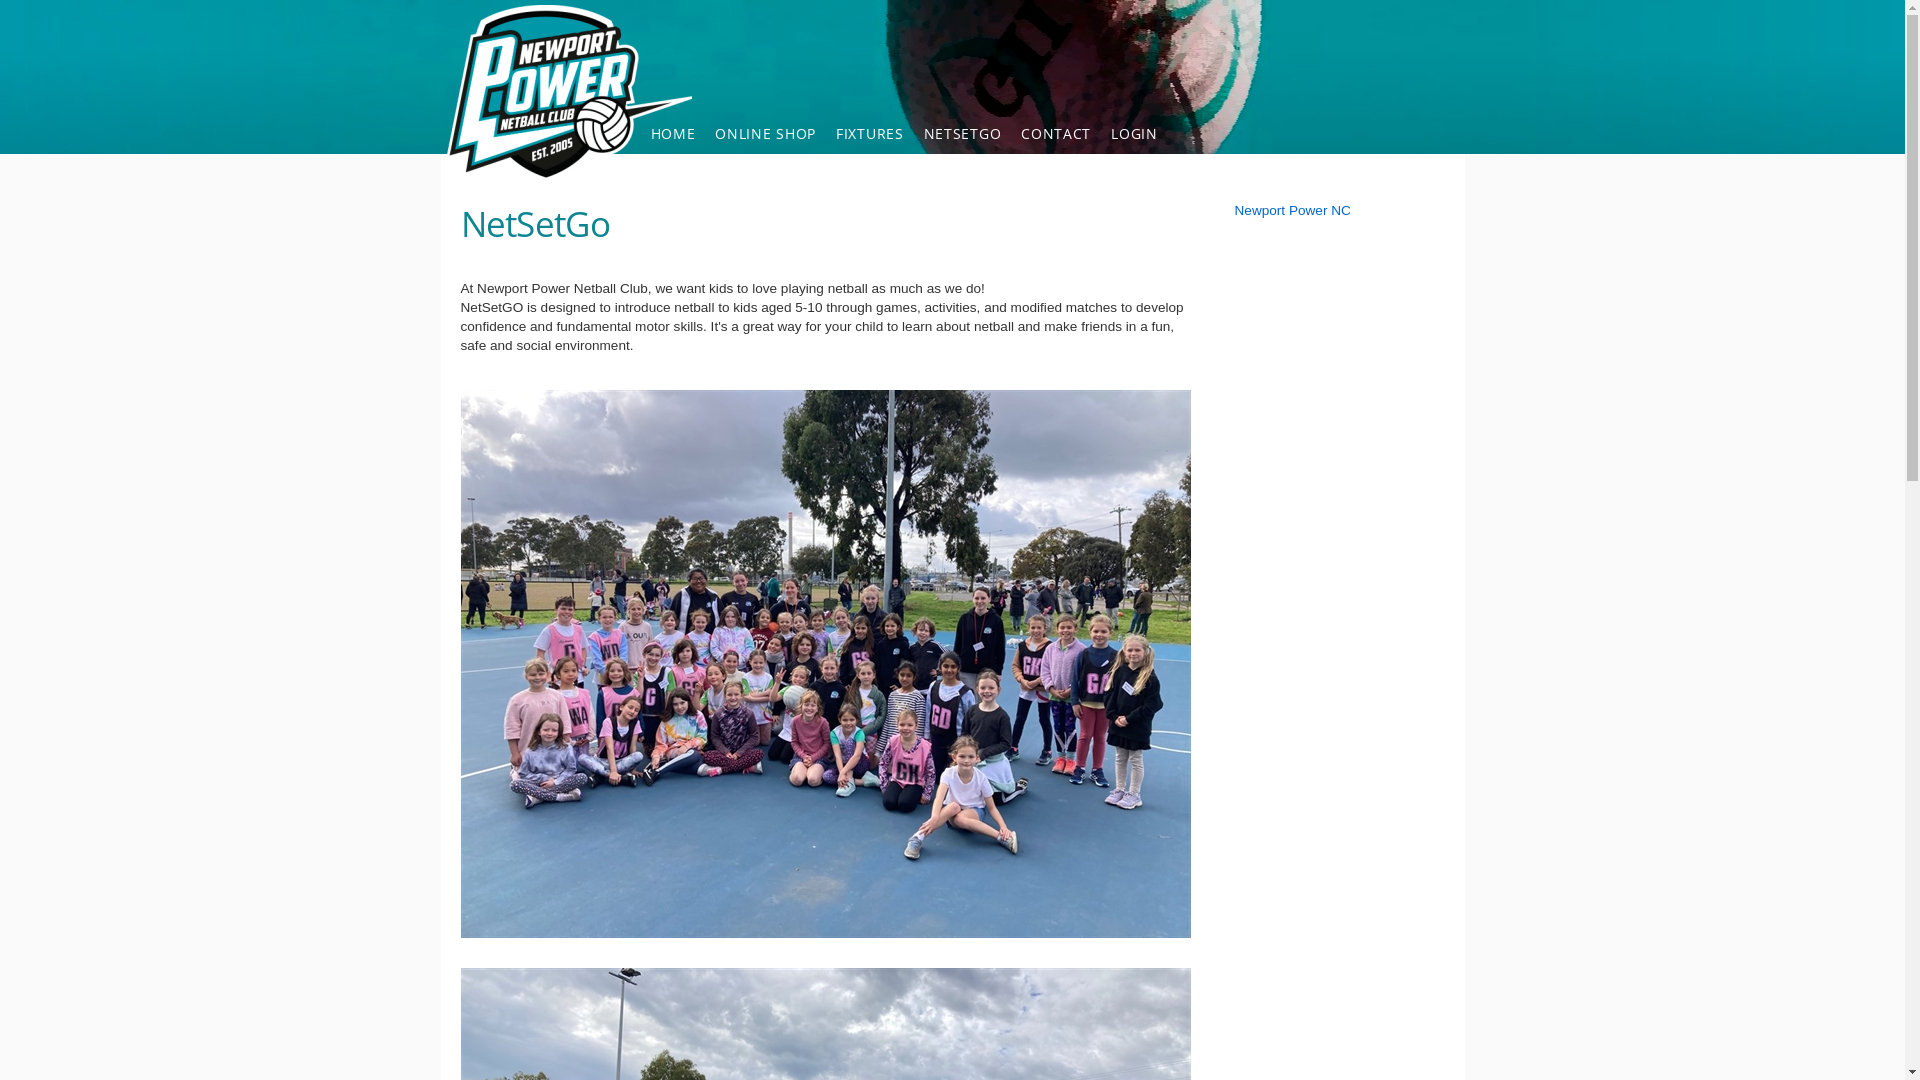 The height and width of the screenshot is (1080, 1920). Describe the element at coordinates (1134, 134) in the screenshot. I see `LOGIN` at that location.